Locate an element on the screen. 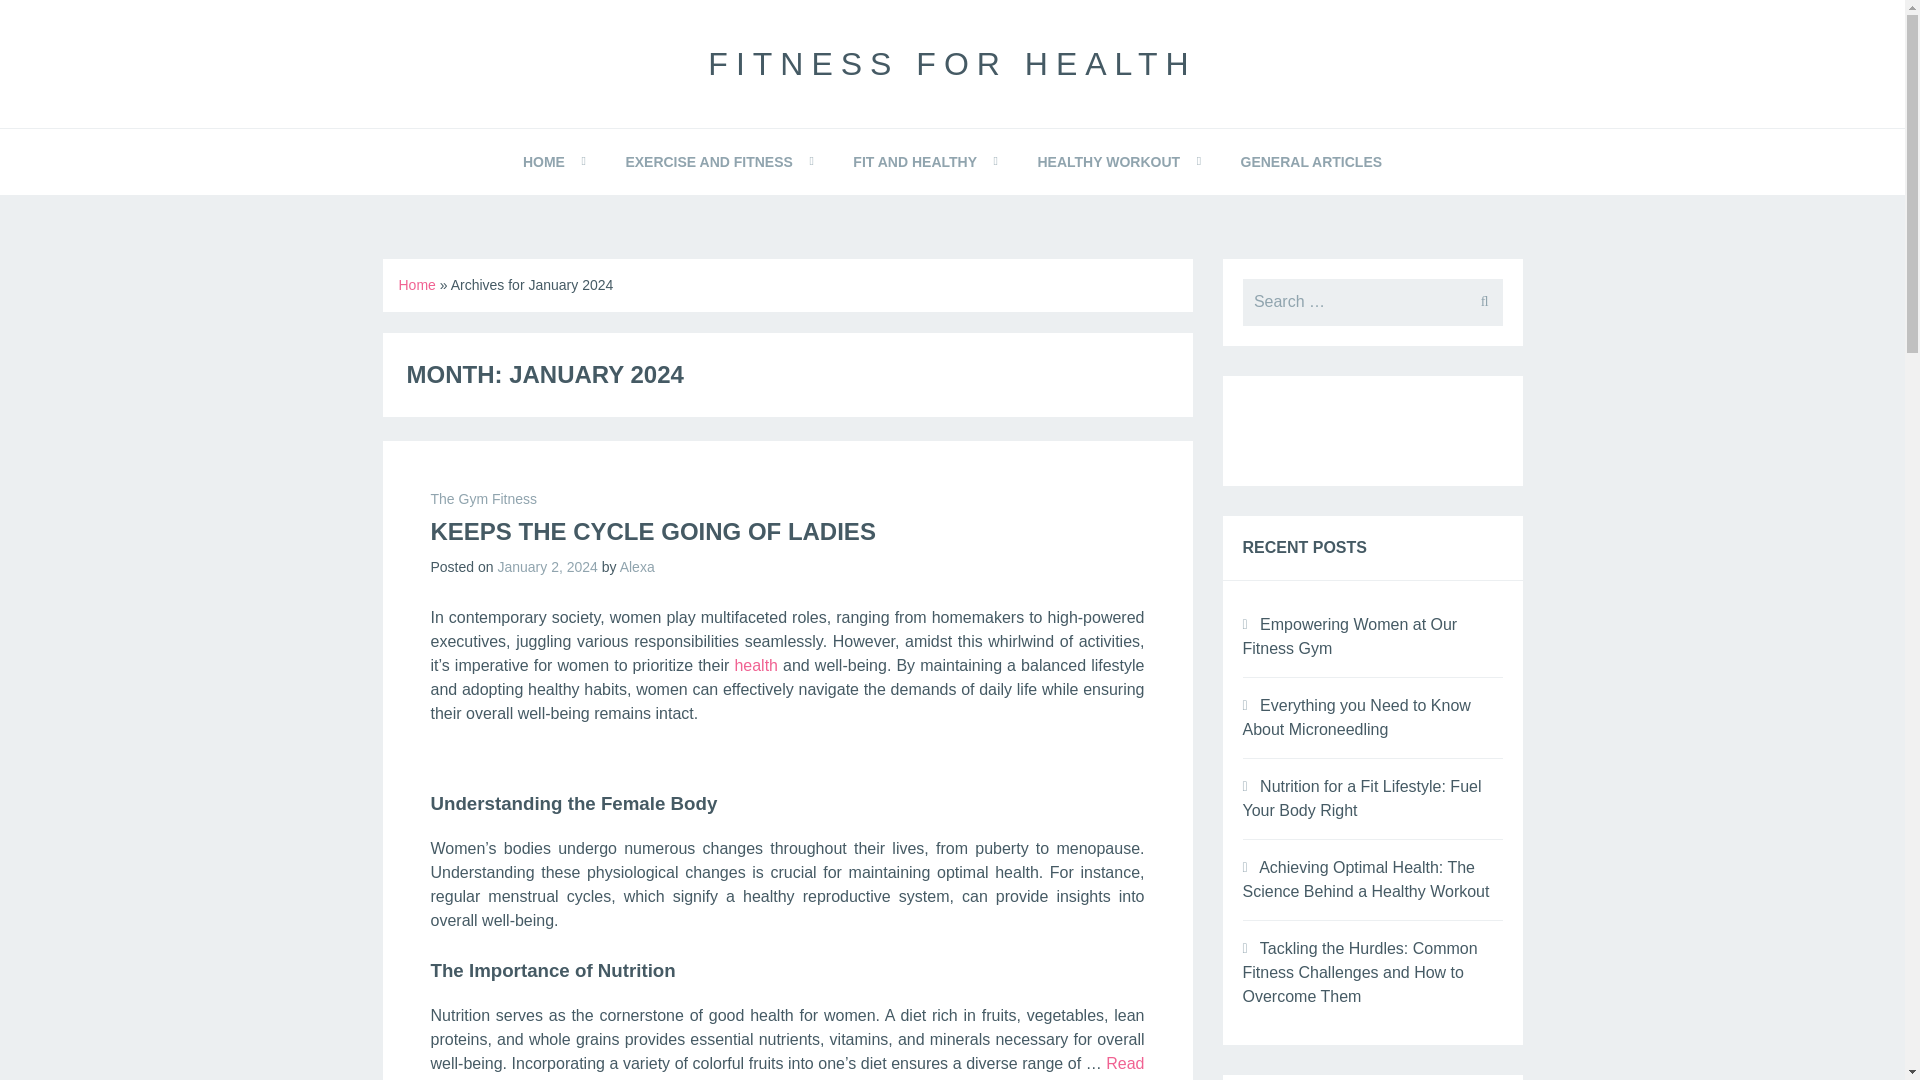  Home is located at coordinates (416, 284).